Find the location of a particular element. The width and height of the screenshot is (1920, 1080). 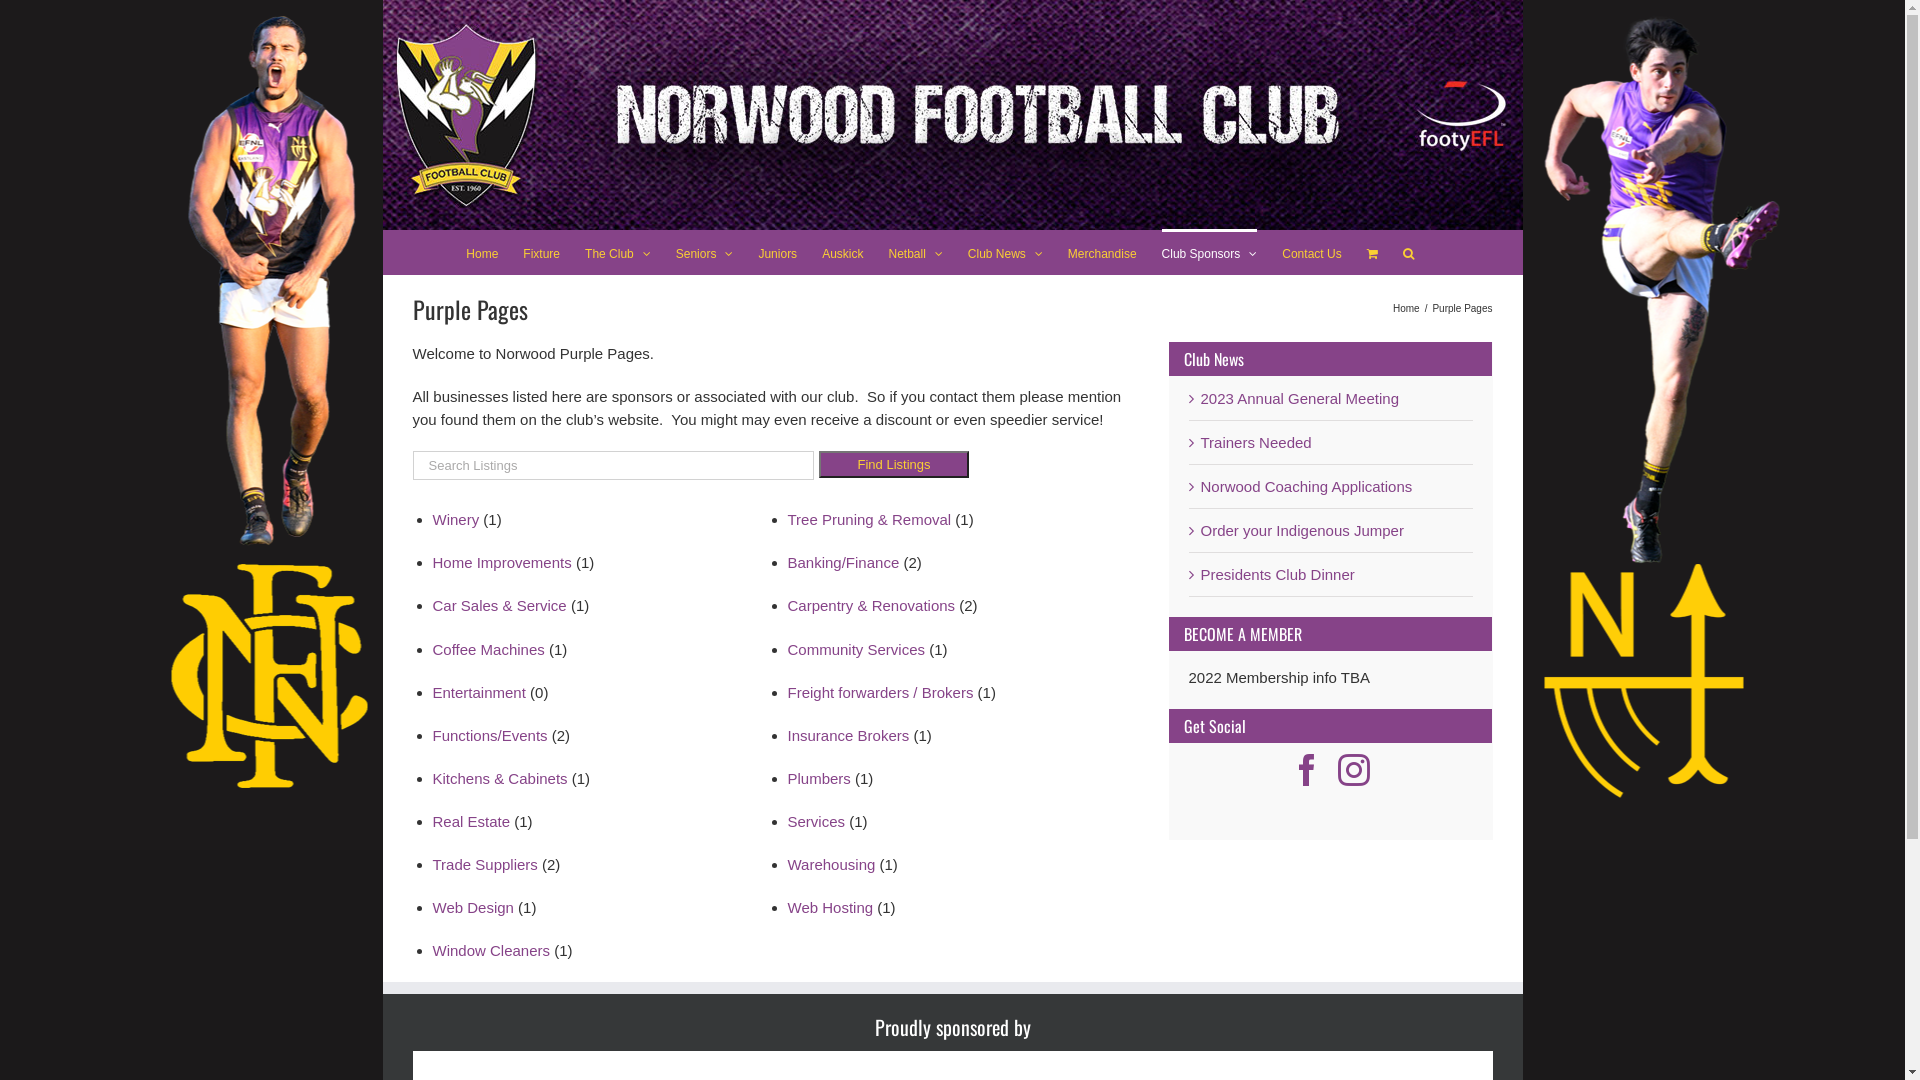

Find Listings is located at coordinates (894, 464).